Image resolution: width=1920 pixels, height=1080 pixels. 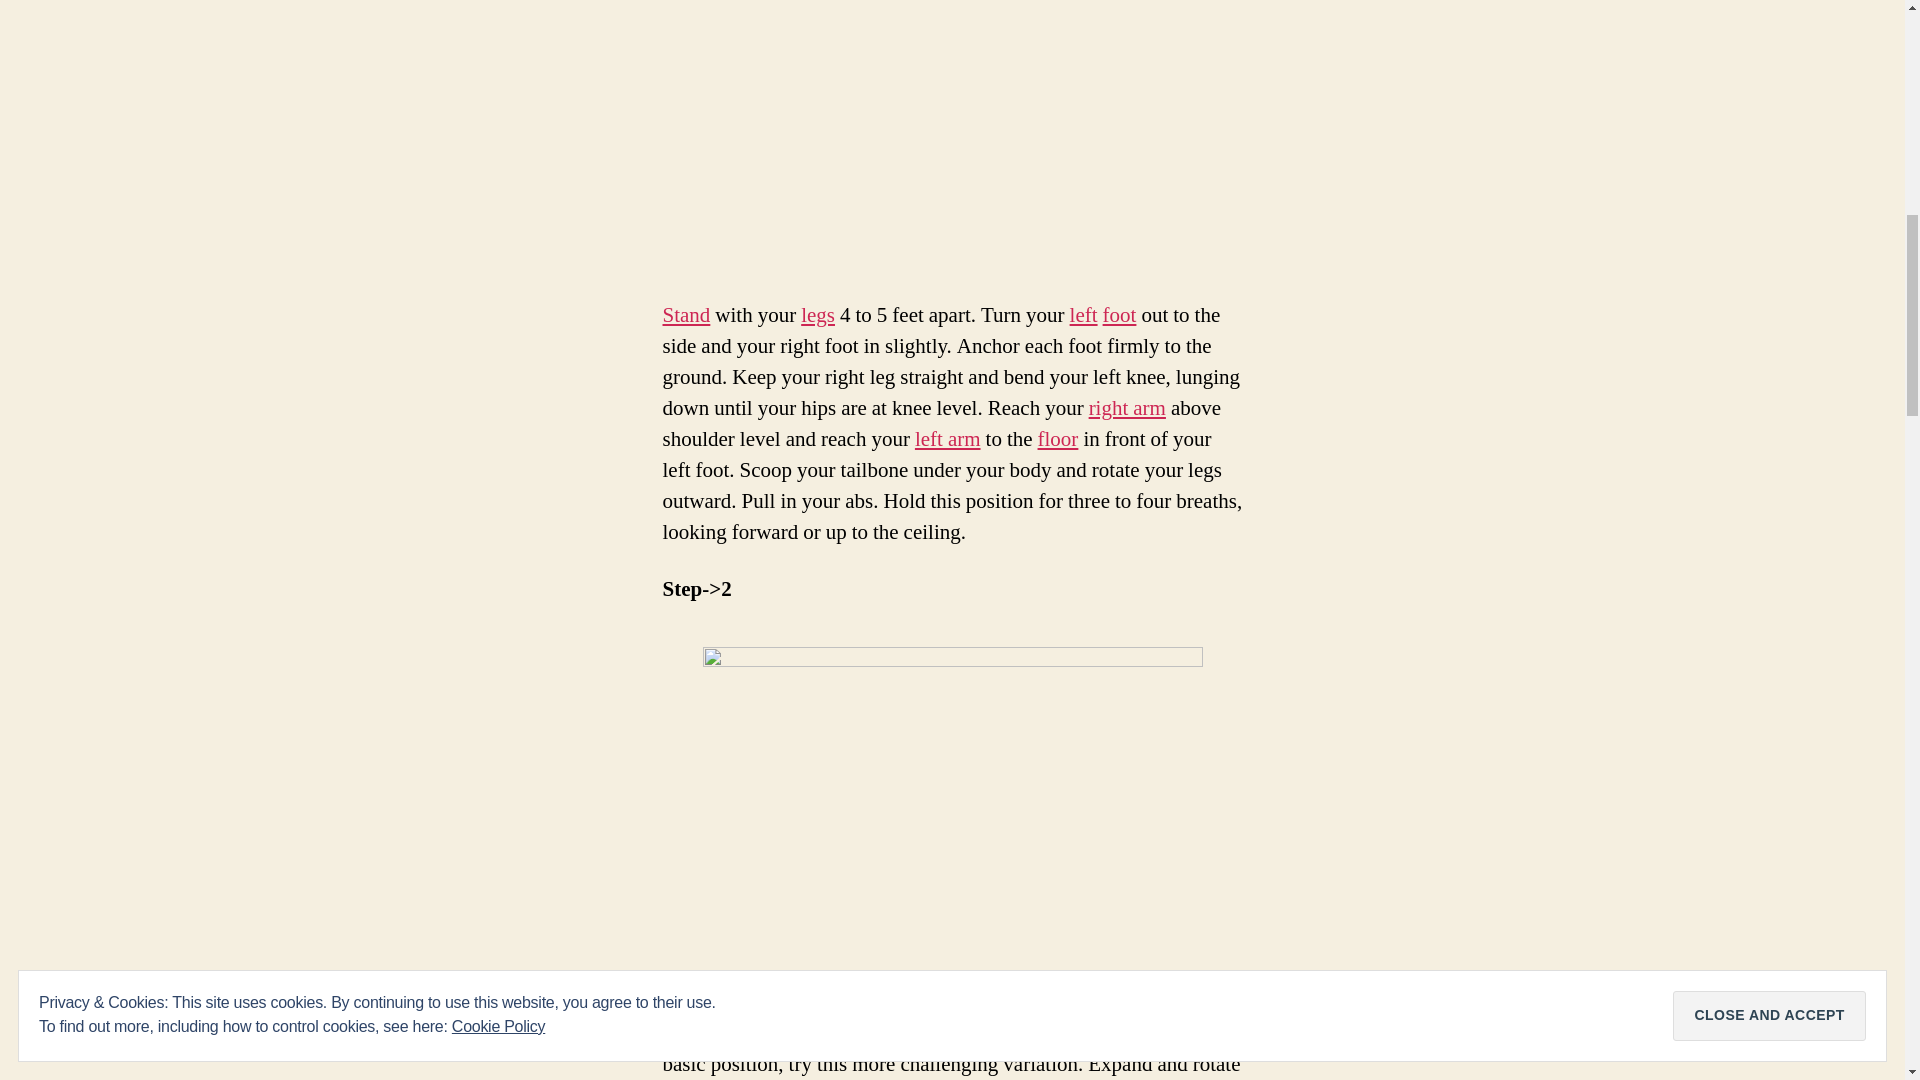 I want to click on Floor and ceiling functions, so click(x=1058, y=438).